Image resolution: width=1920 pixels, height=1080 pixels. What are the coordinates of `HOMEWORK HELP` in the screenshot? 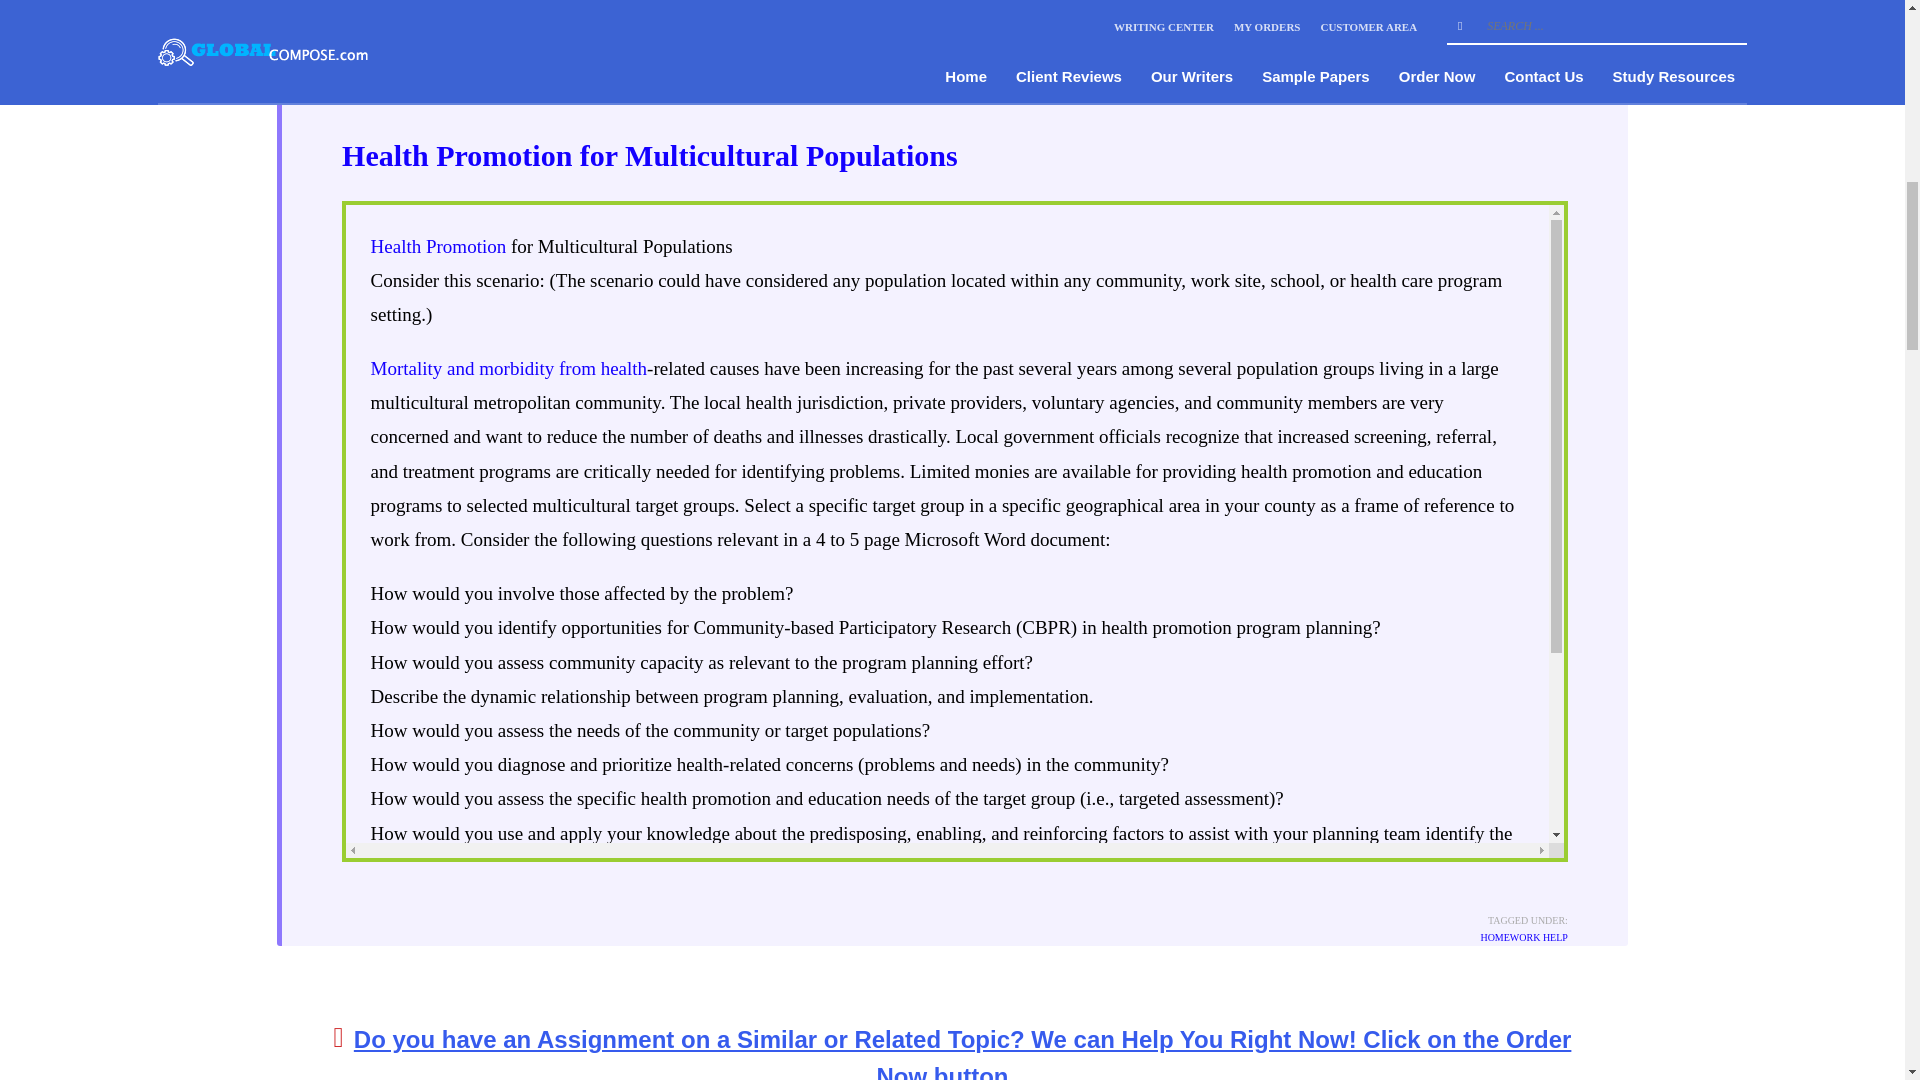 It's located at (612, 88).